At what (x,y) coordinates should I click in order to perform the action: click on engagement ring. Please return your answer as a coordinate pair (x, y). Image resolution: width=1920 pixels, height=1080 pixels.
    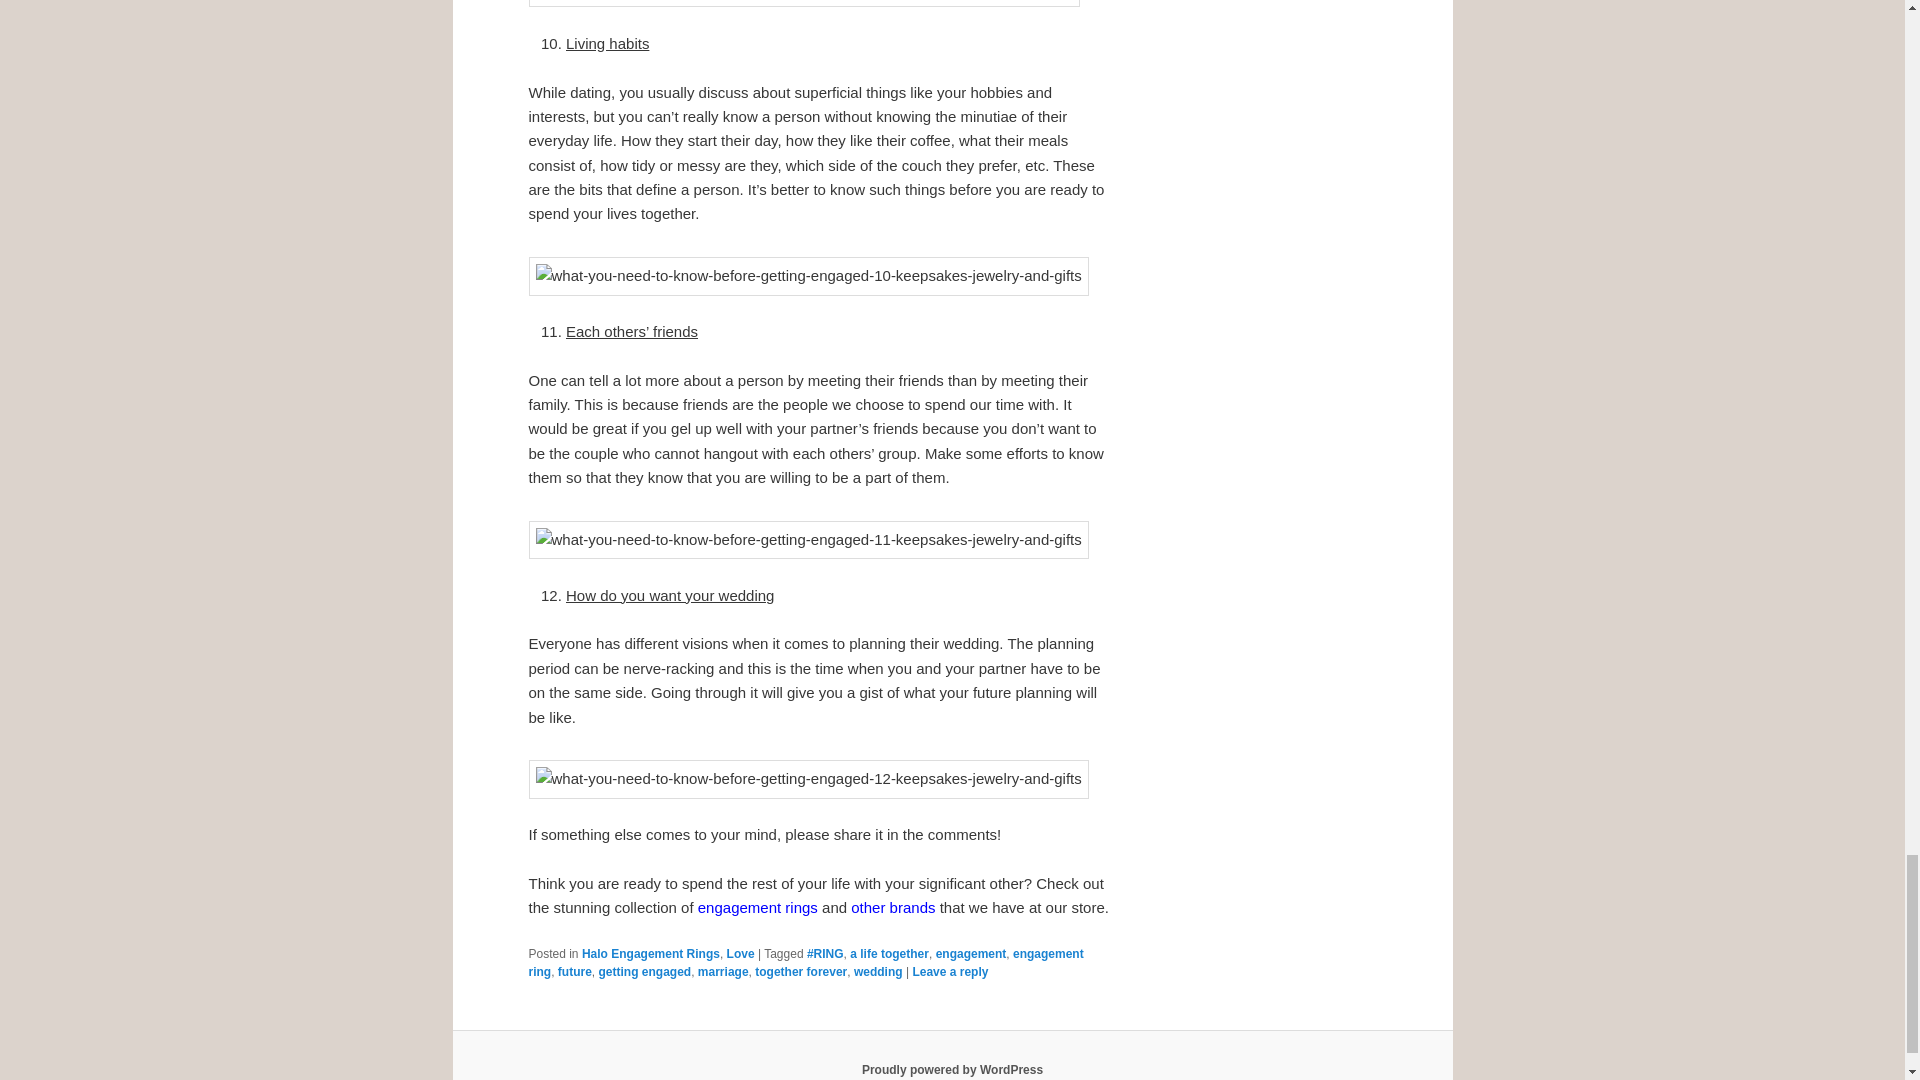
    Looking at the image, I should click on (805, 962).